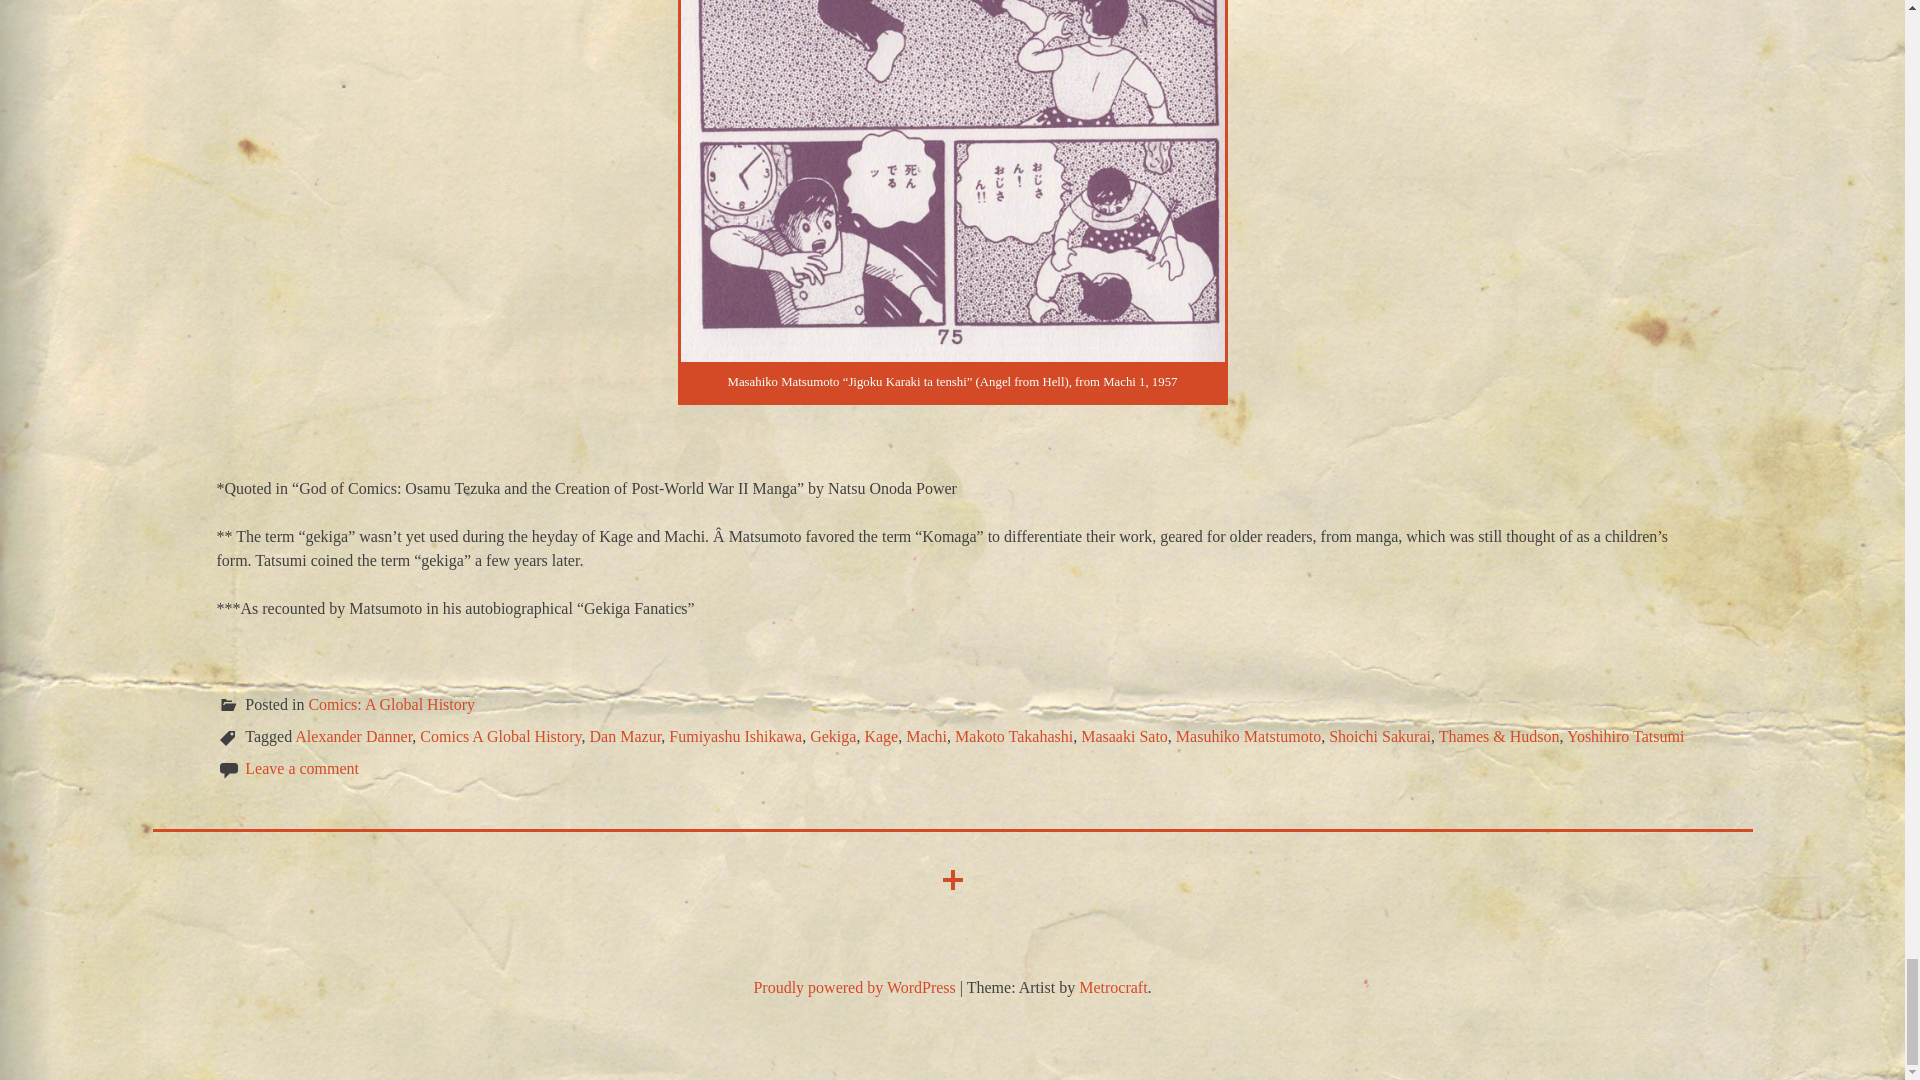  I want to click on Leave a comment, so click(302, 768).